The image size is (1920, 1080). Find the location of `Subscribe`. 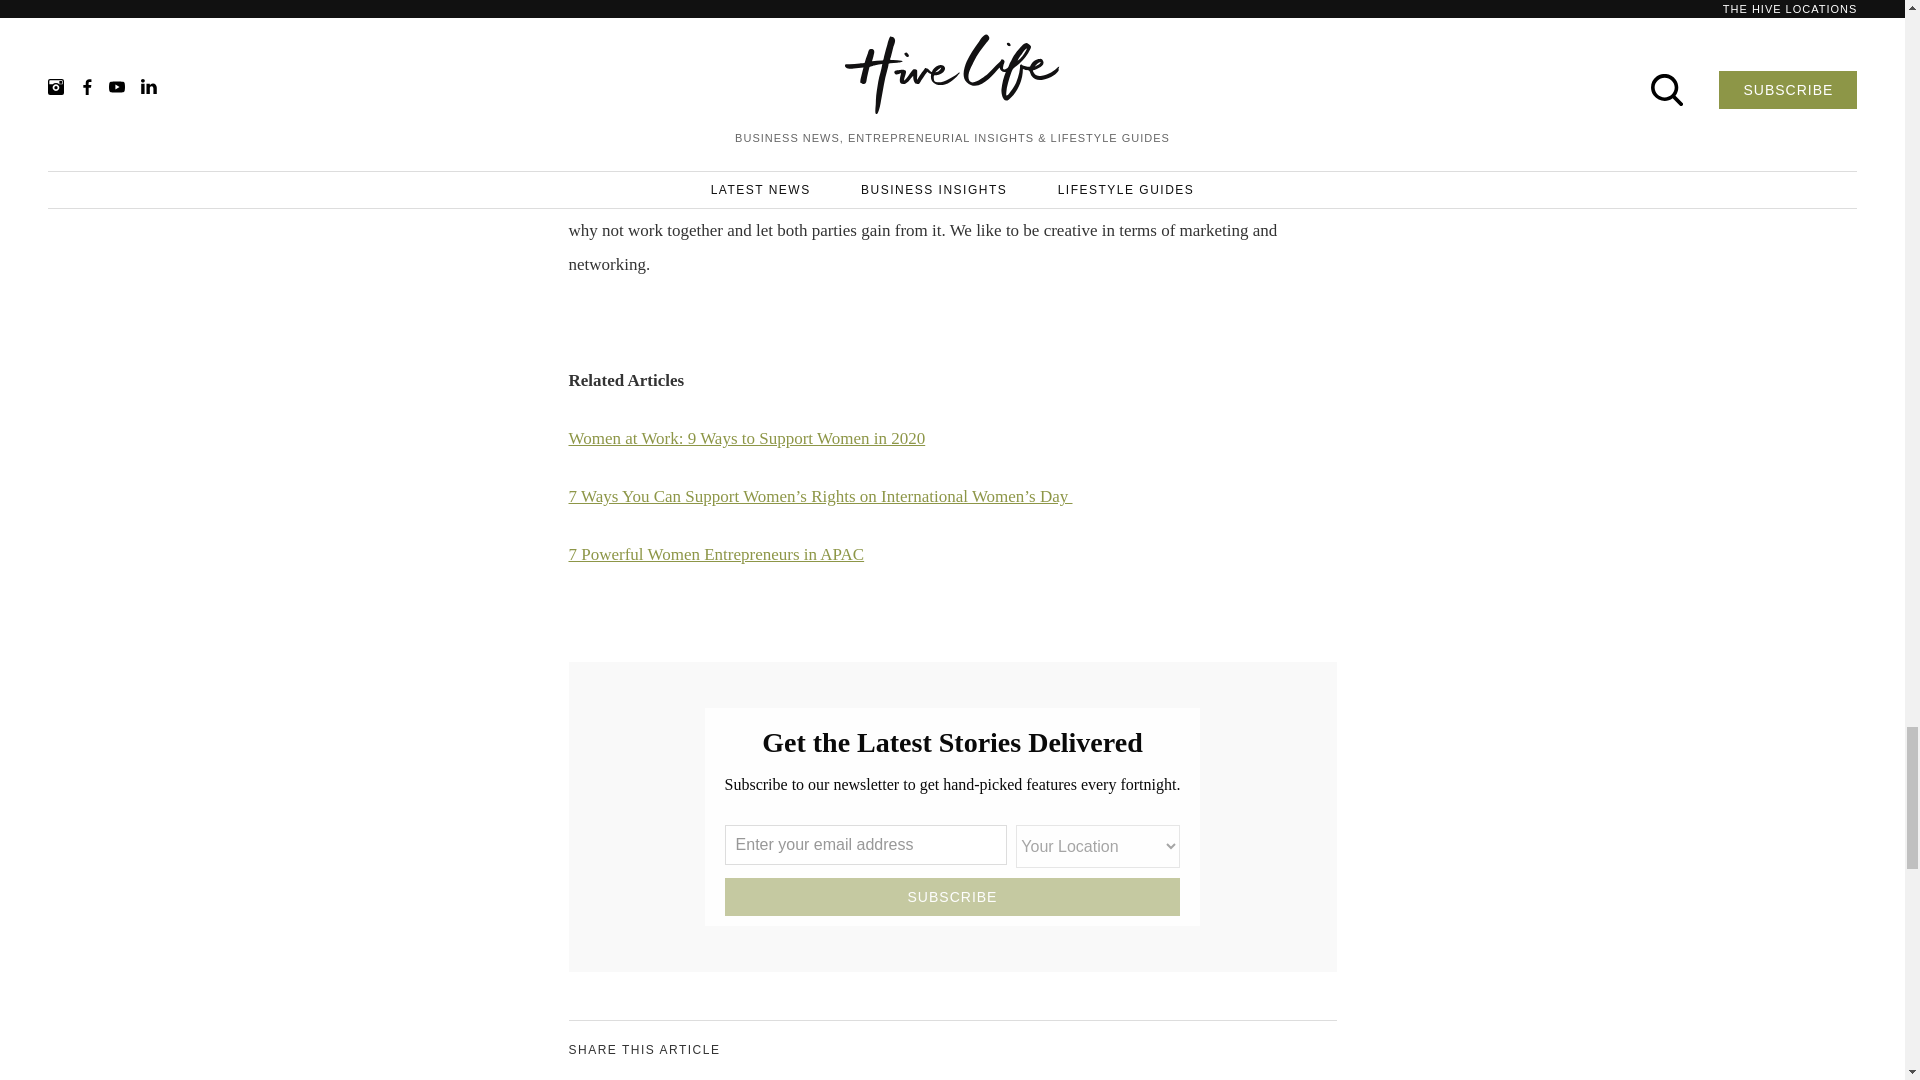

Subscribe is located at coordinates (952, 896).